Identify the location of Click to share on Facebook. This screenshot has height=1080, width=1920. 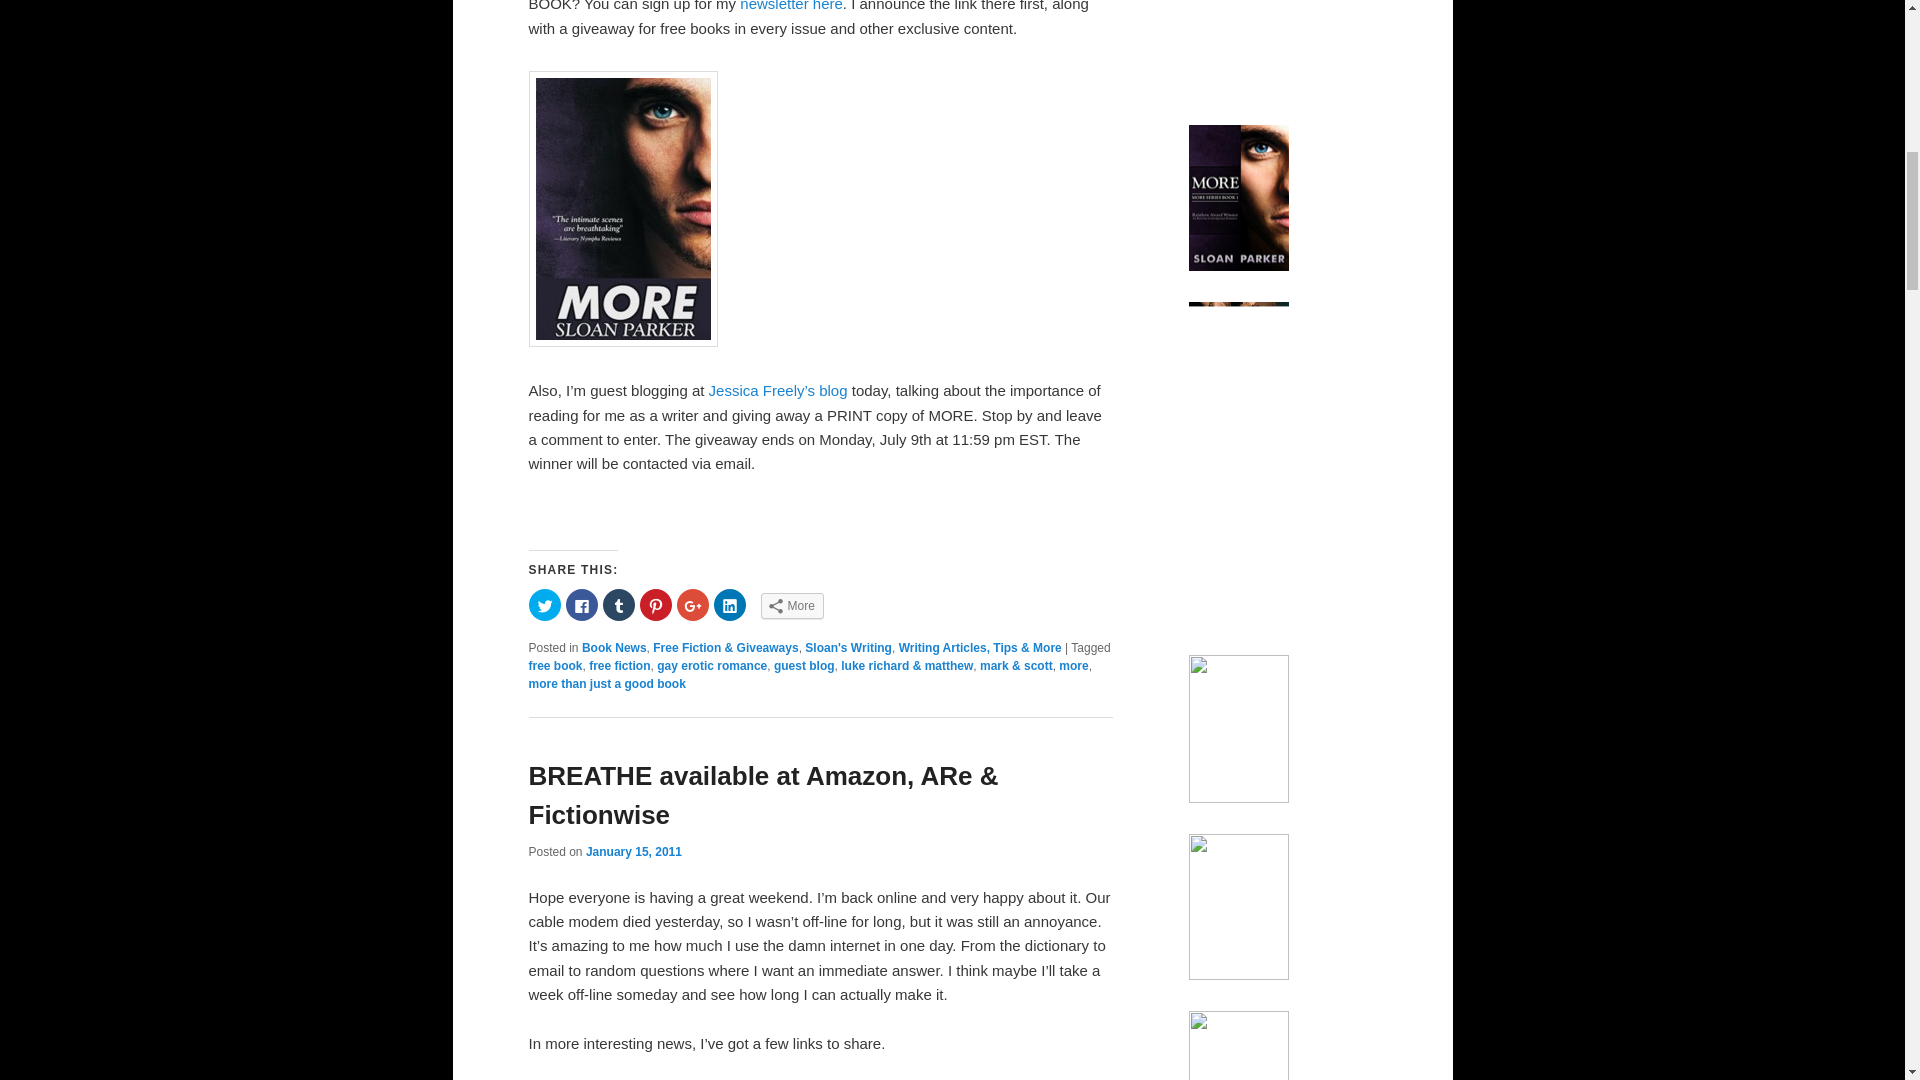
(582, 604).